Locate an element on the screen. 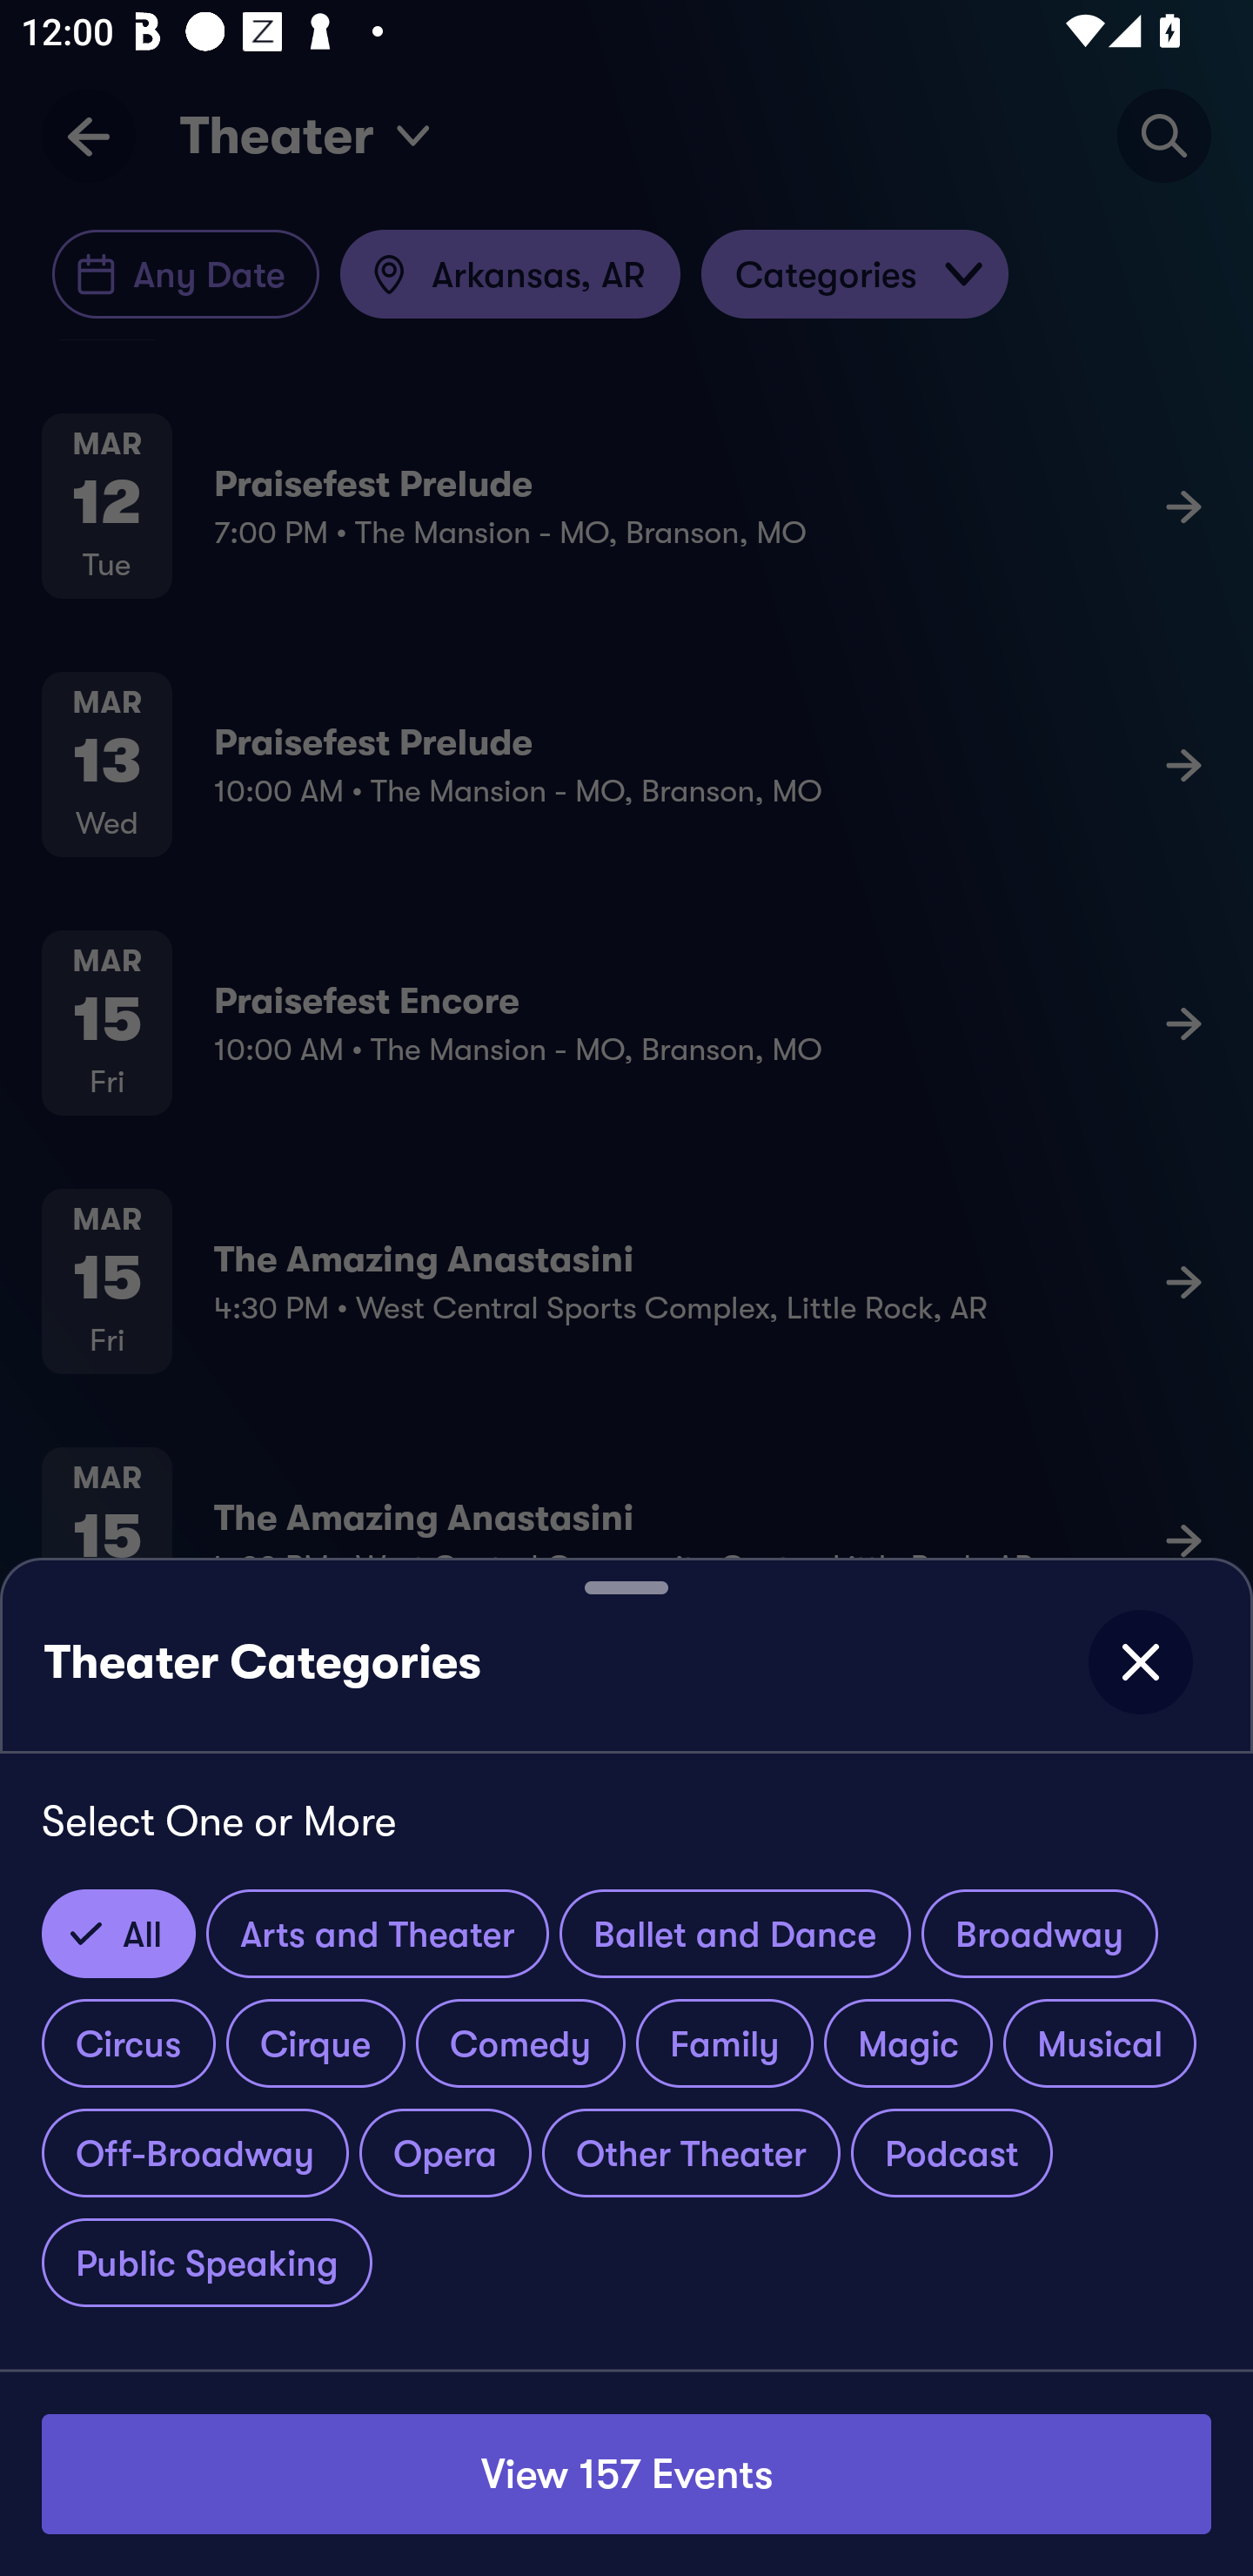 The image size is (1253, 2576). Public Speaking is located at coordinates (206, 2263).